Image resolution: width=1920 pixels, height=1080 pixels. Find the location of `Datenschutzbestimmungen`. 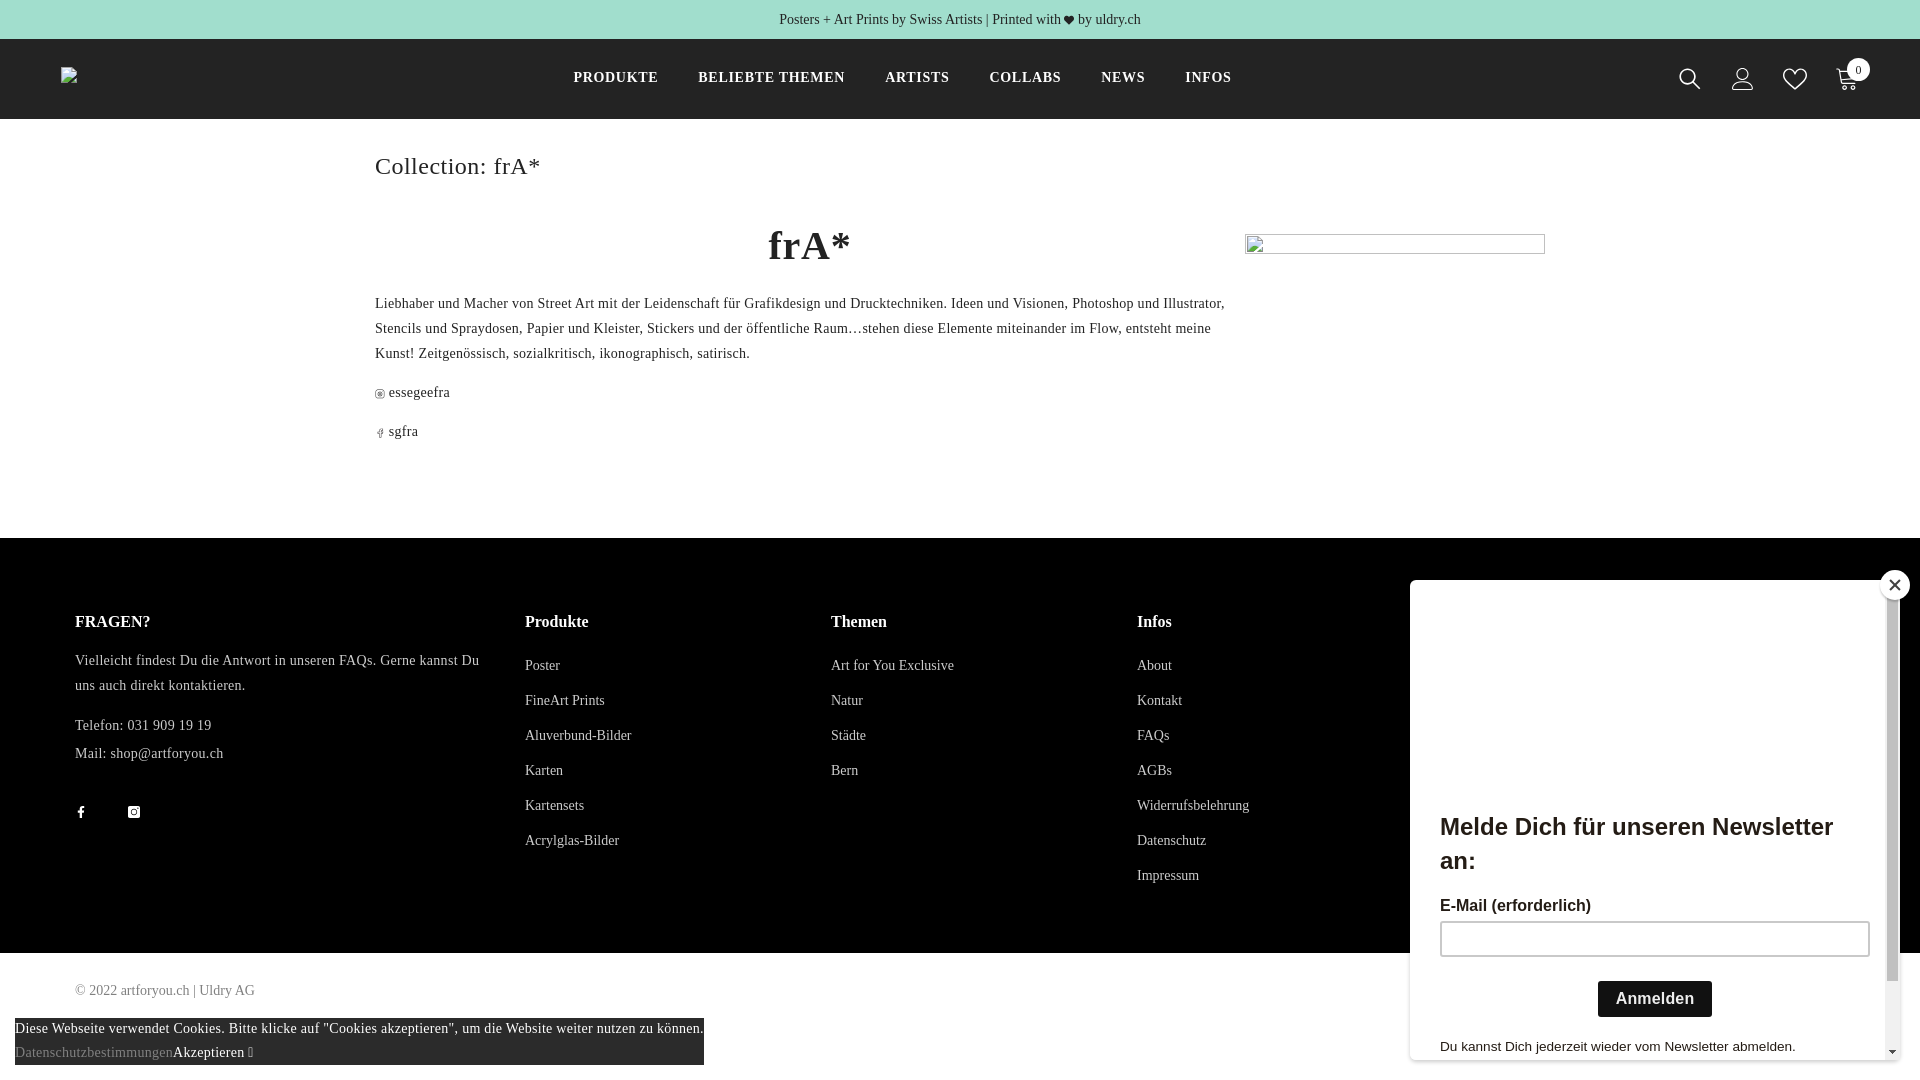

Datenschutzbestimmungen is located at coordinates (94, 1052).